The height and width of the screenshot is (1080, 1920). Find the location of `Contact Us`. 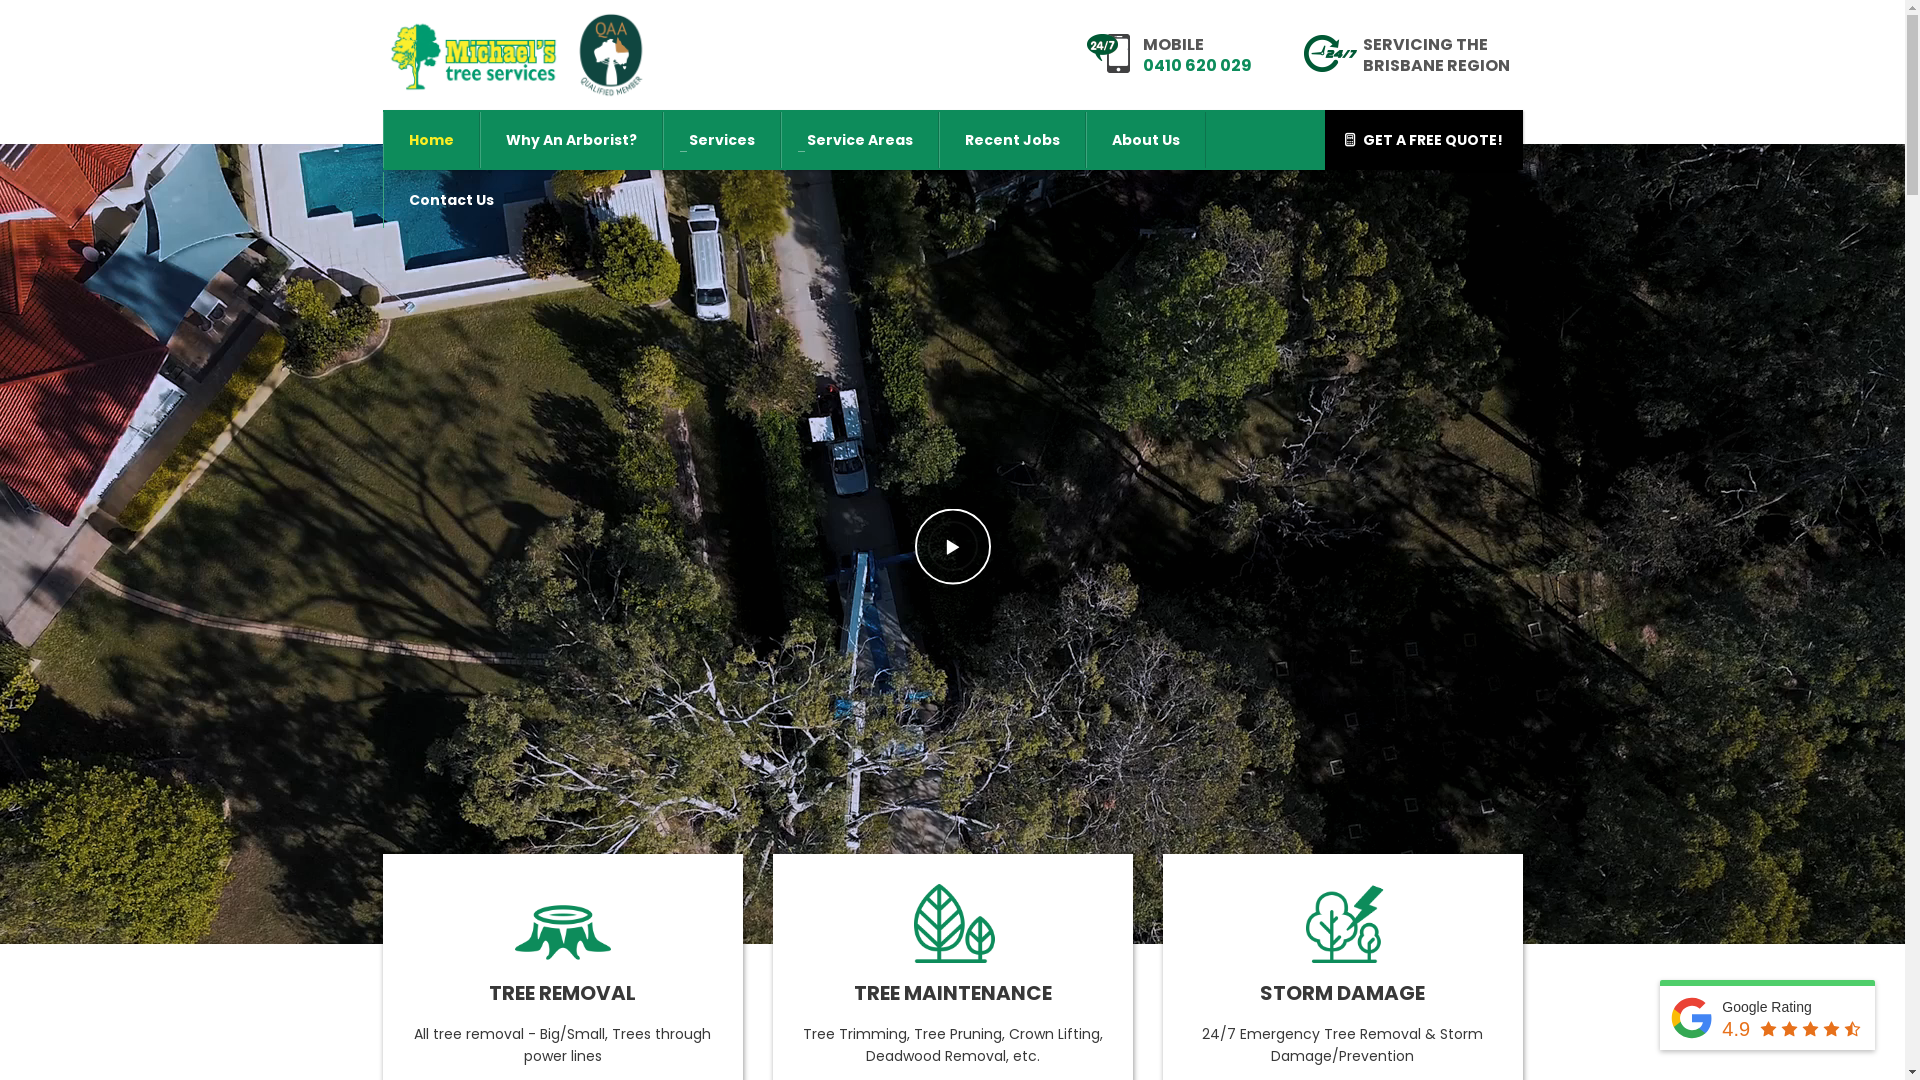

Contact Us is located at coordinates (450, 200).